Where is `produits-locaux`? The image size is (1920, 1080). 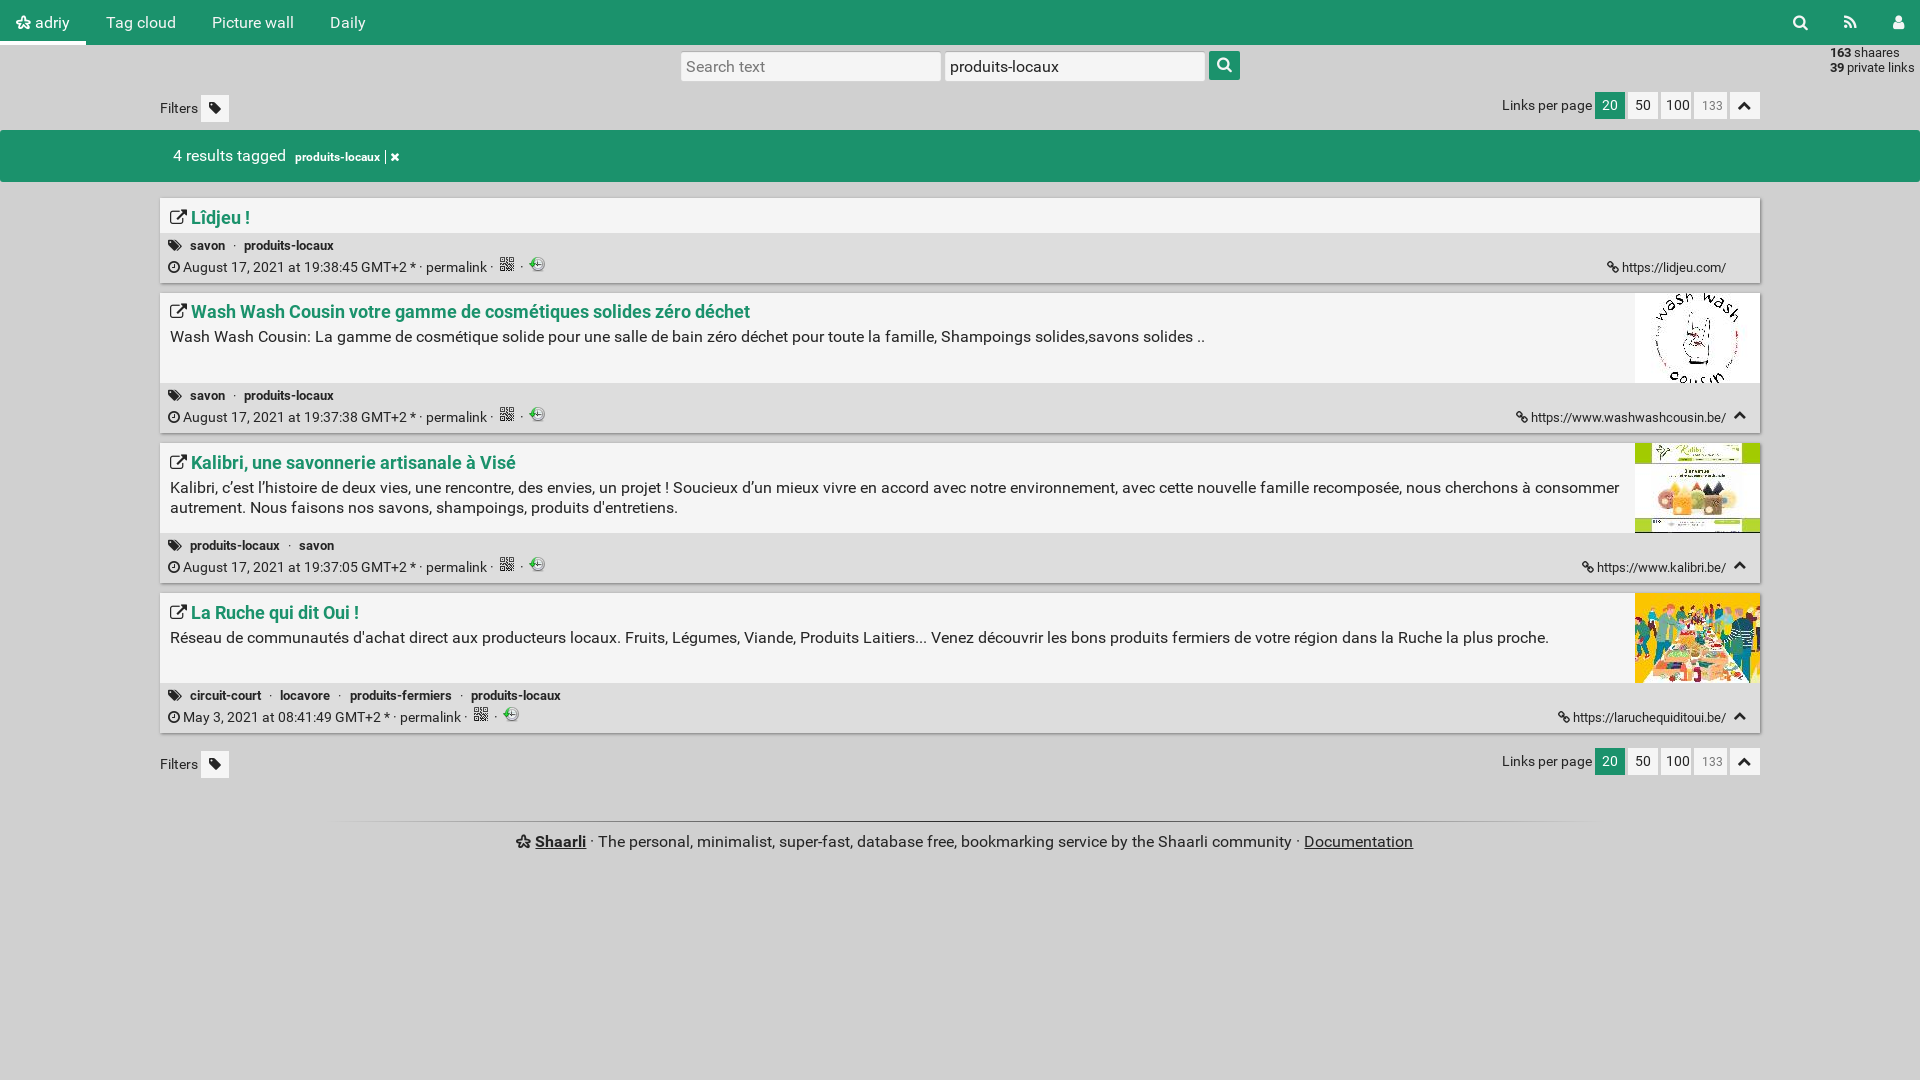
produits-locaux is located at coordinates (347, 157).